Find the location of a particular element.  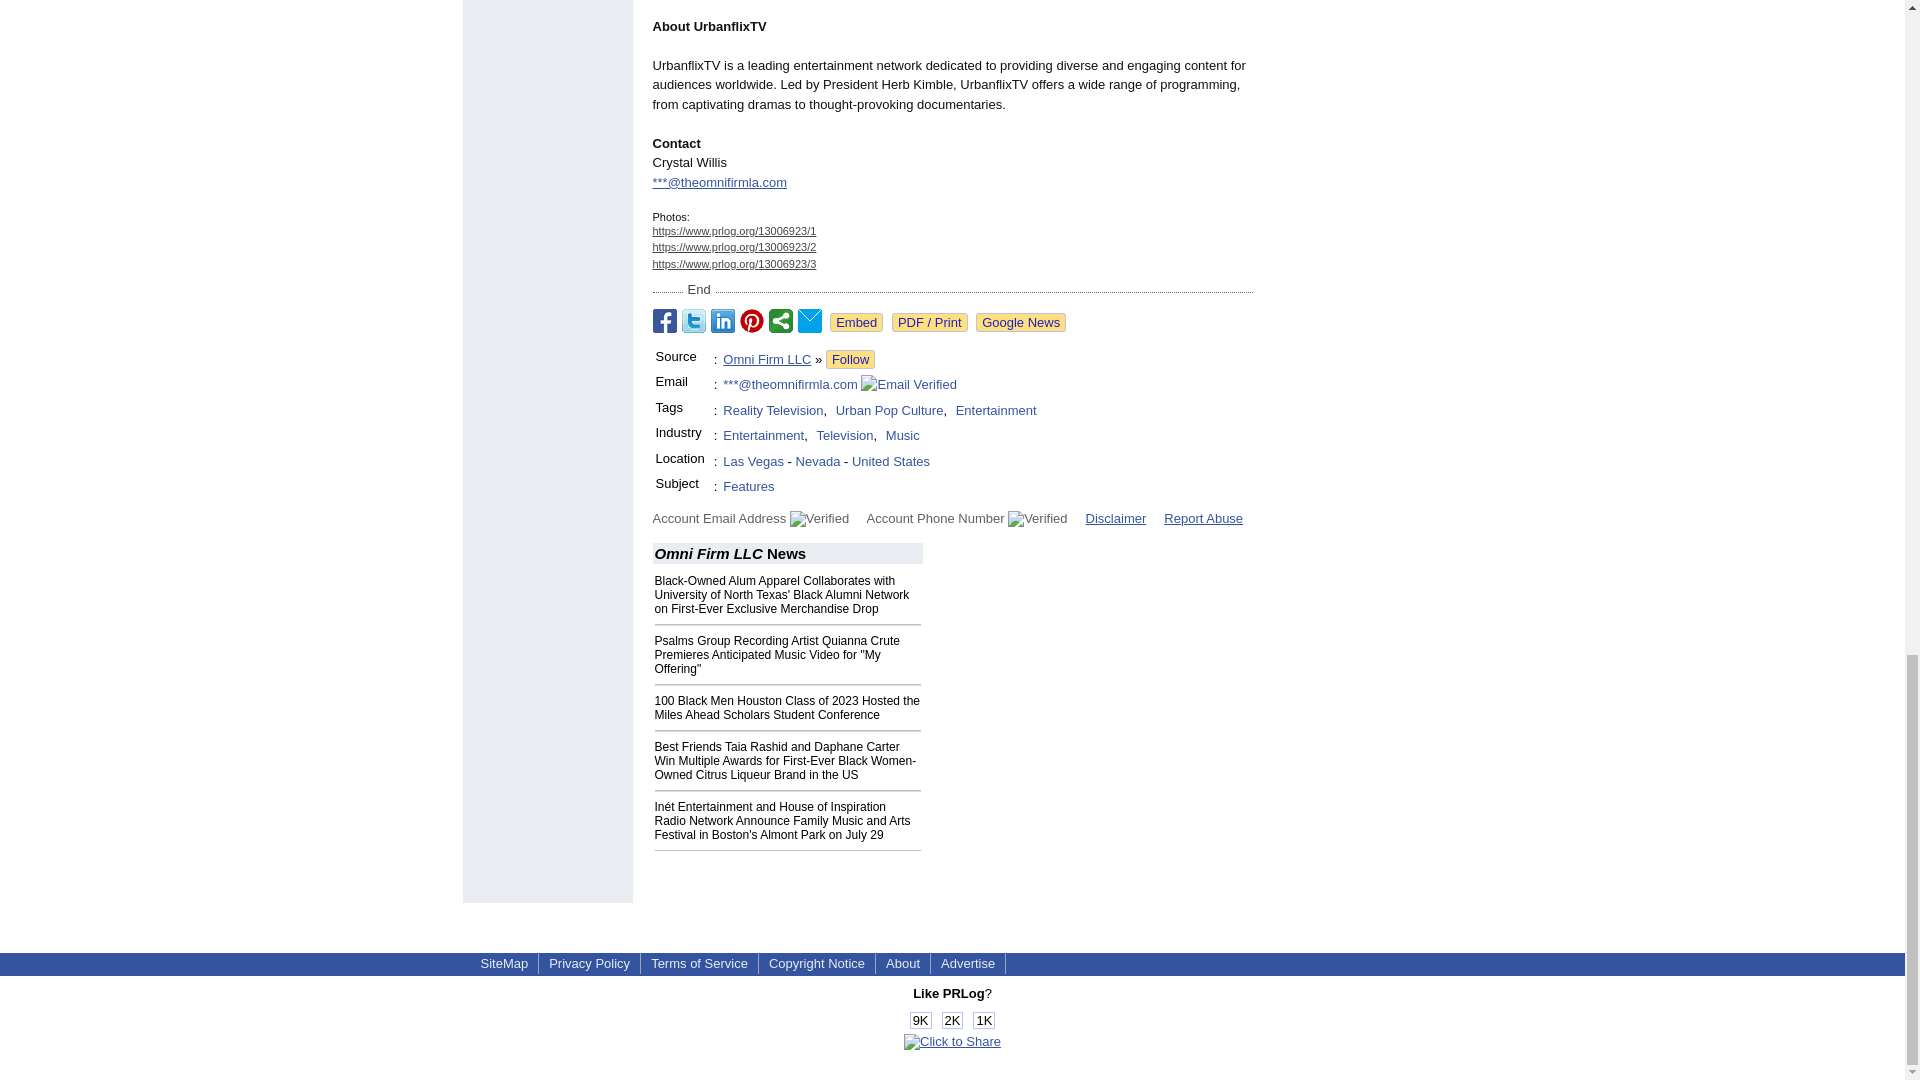

Embed this press release in your website! is located at coordinates (856, 322).